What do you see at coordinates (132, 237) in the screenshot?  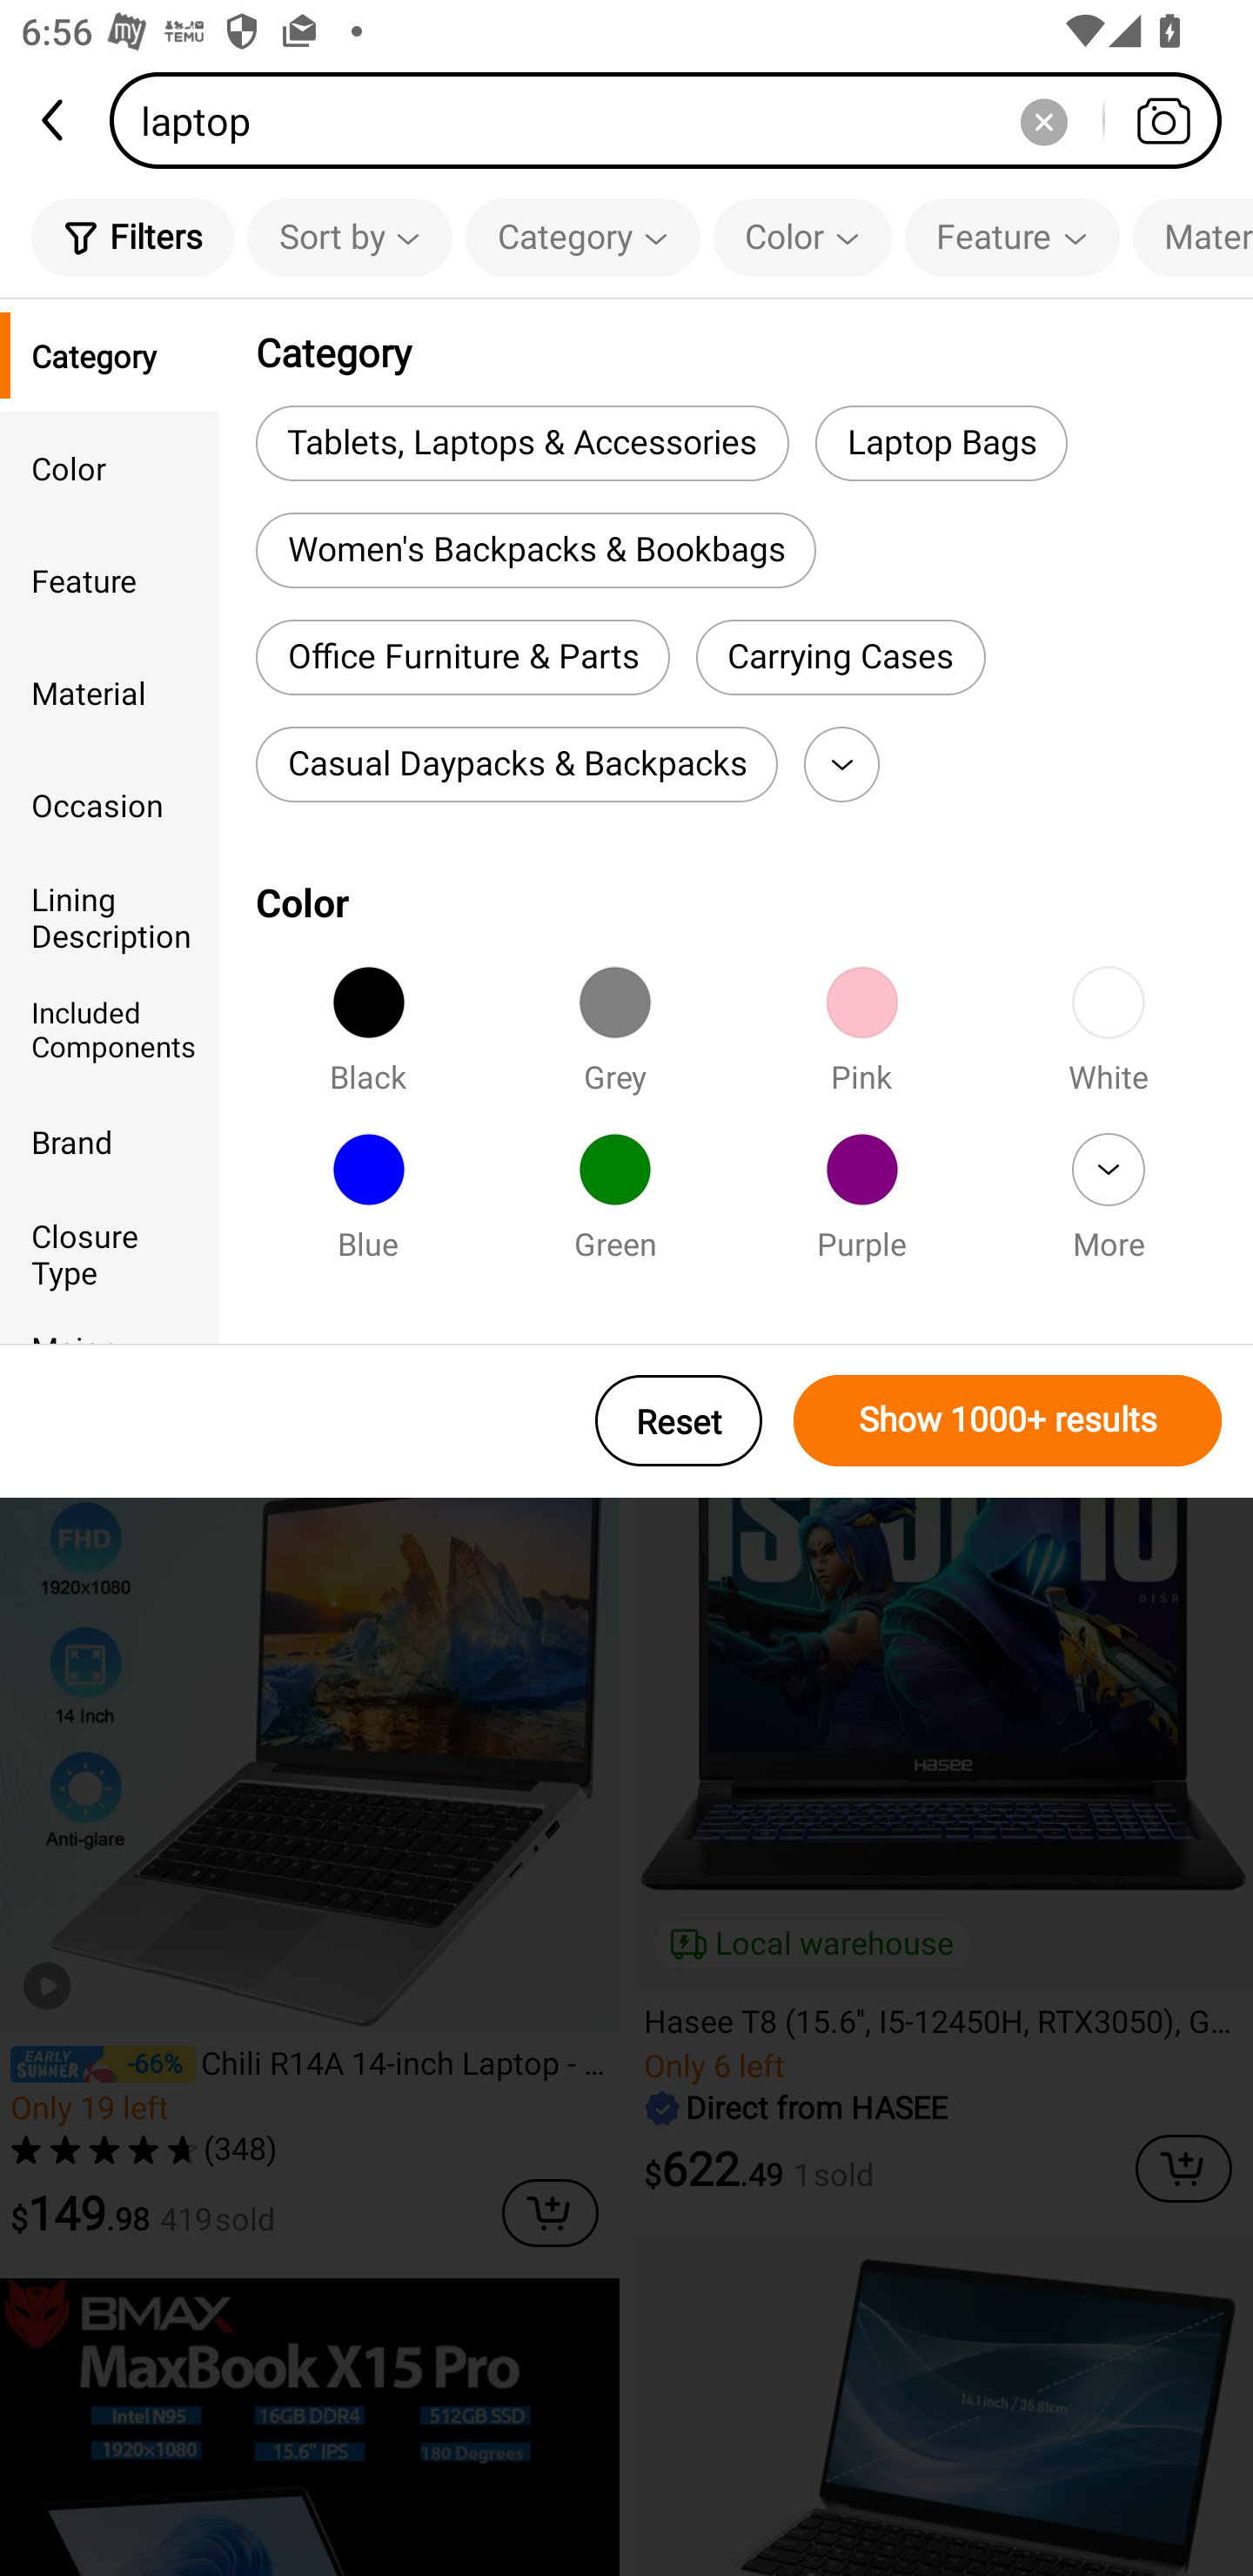 I see `Filters` at bounding box center [132, 237].